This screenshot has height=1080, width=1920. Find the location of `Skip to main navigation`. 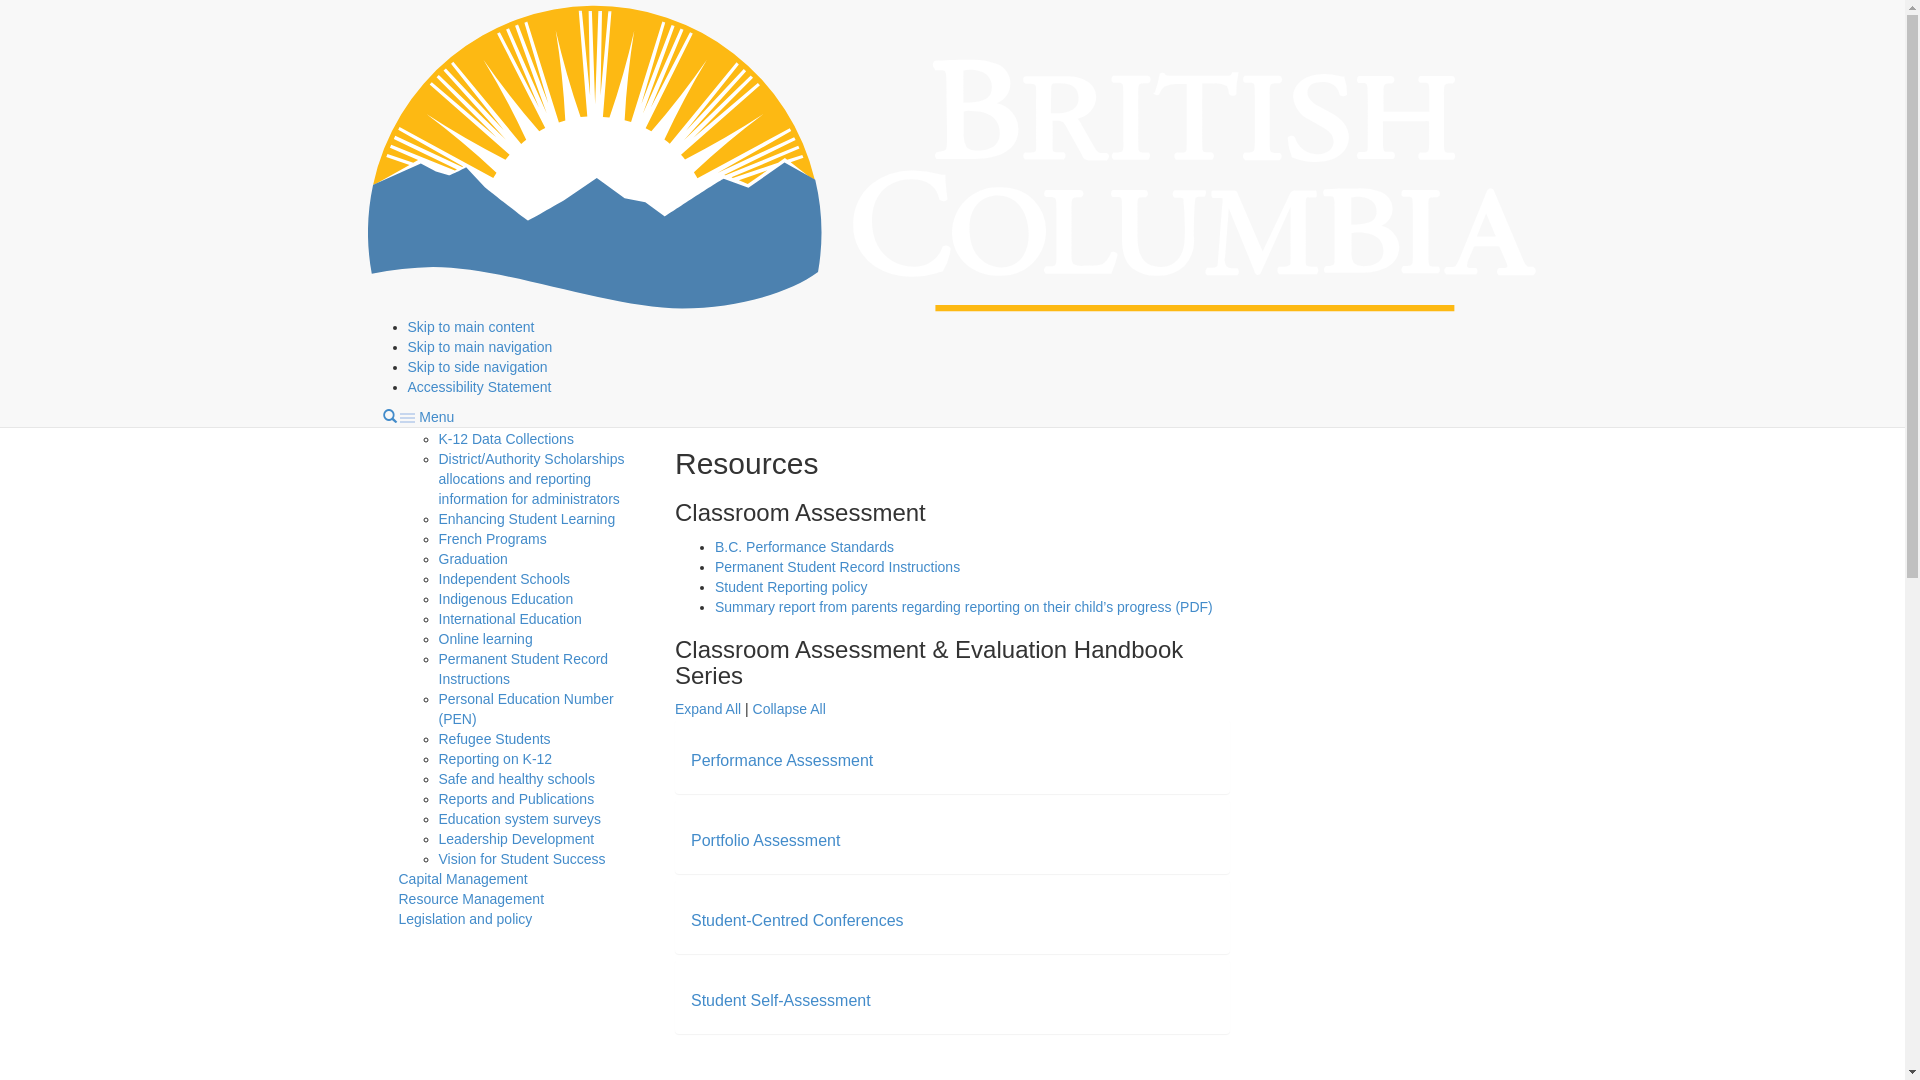

Skip to main navigation is located at coordinates (480, 347).